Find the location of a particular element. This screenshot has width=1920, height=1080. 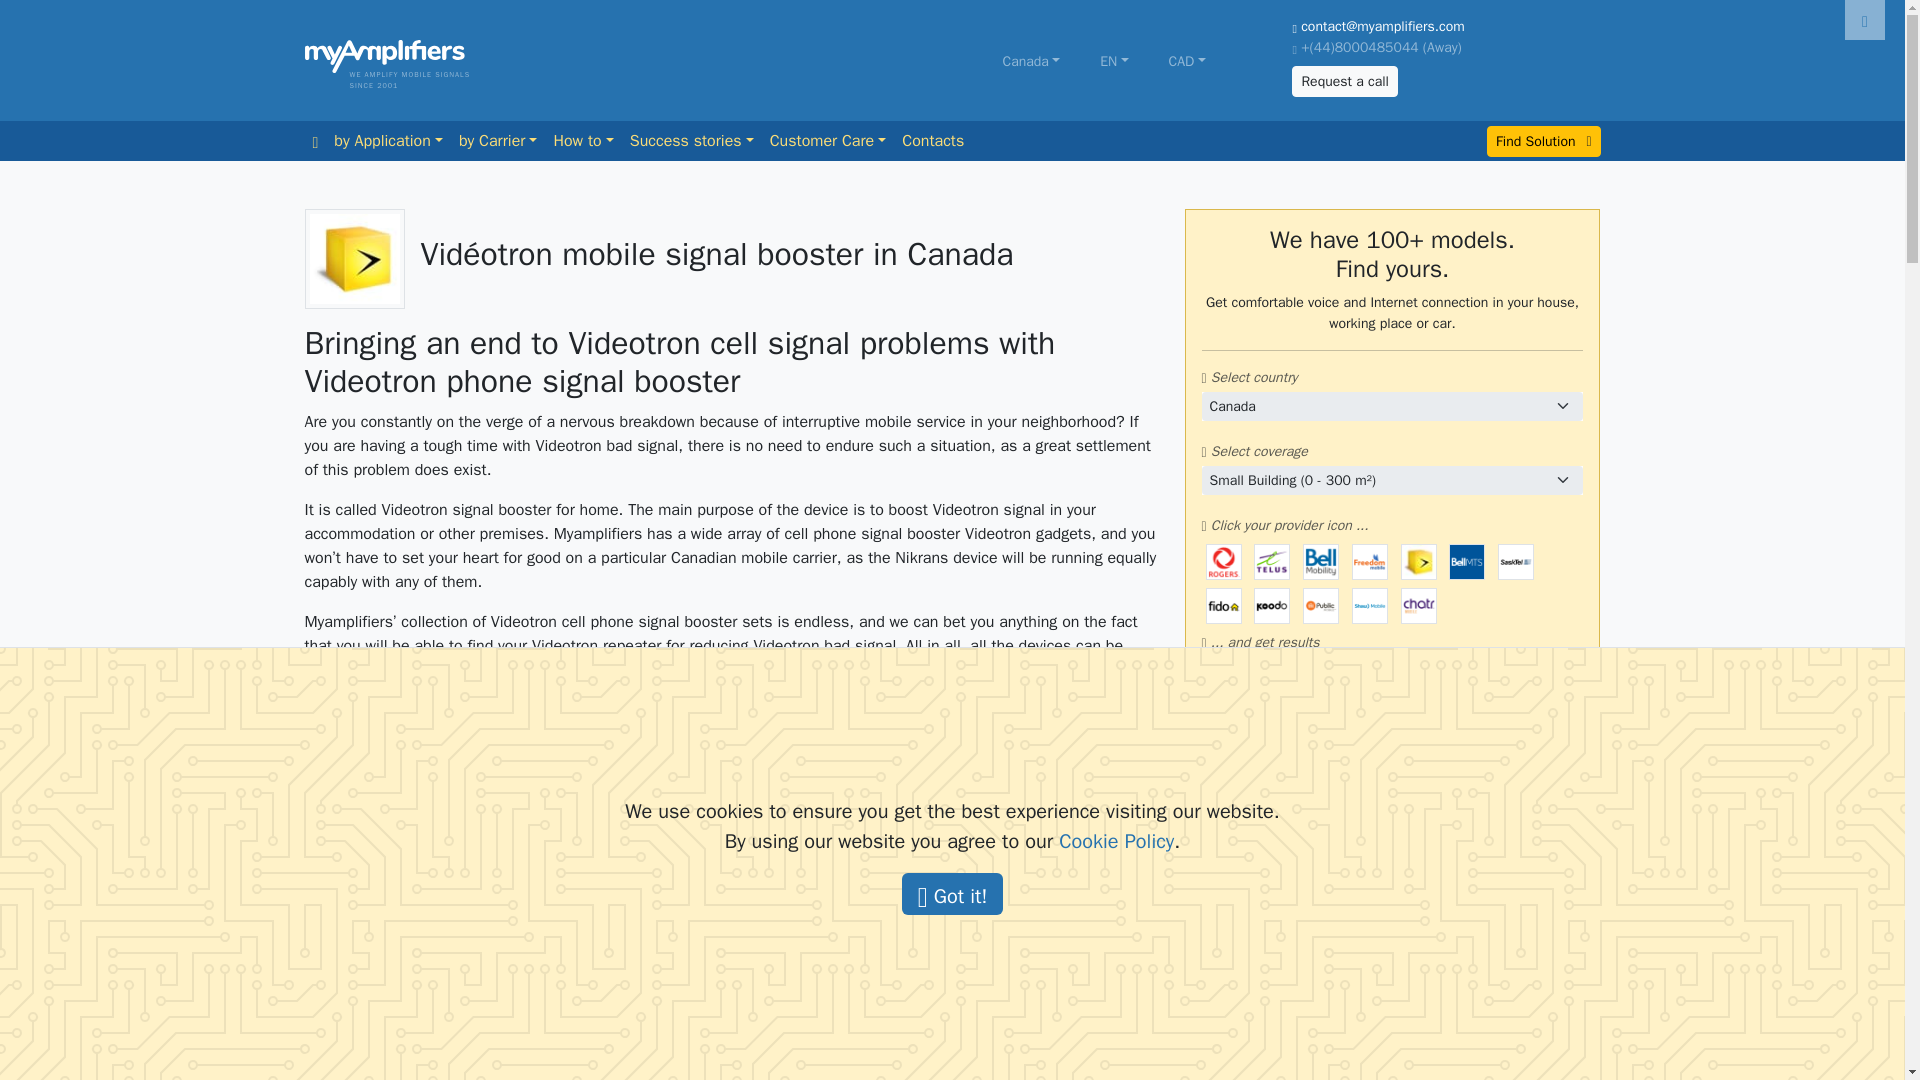

Select Country is located at coordinates (1392, 406).